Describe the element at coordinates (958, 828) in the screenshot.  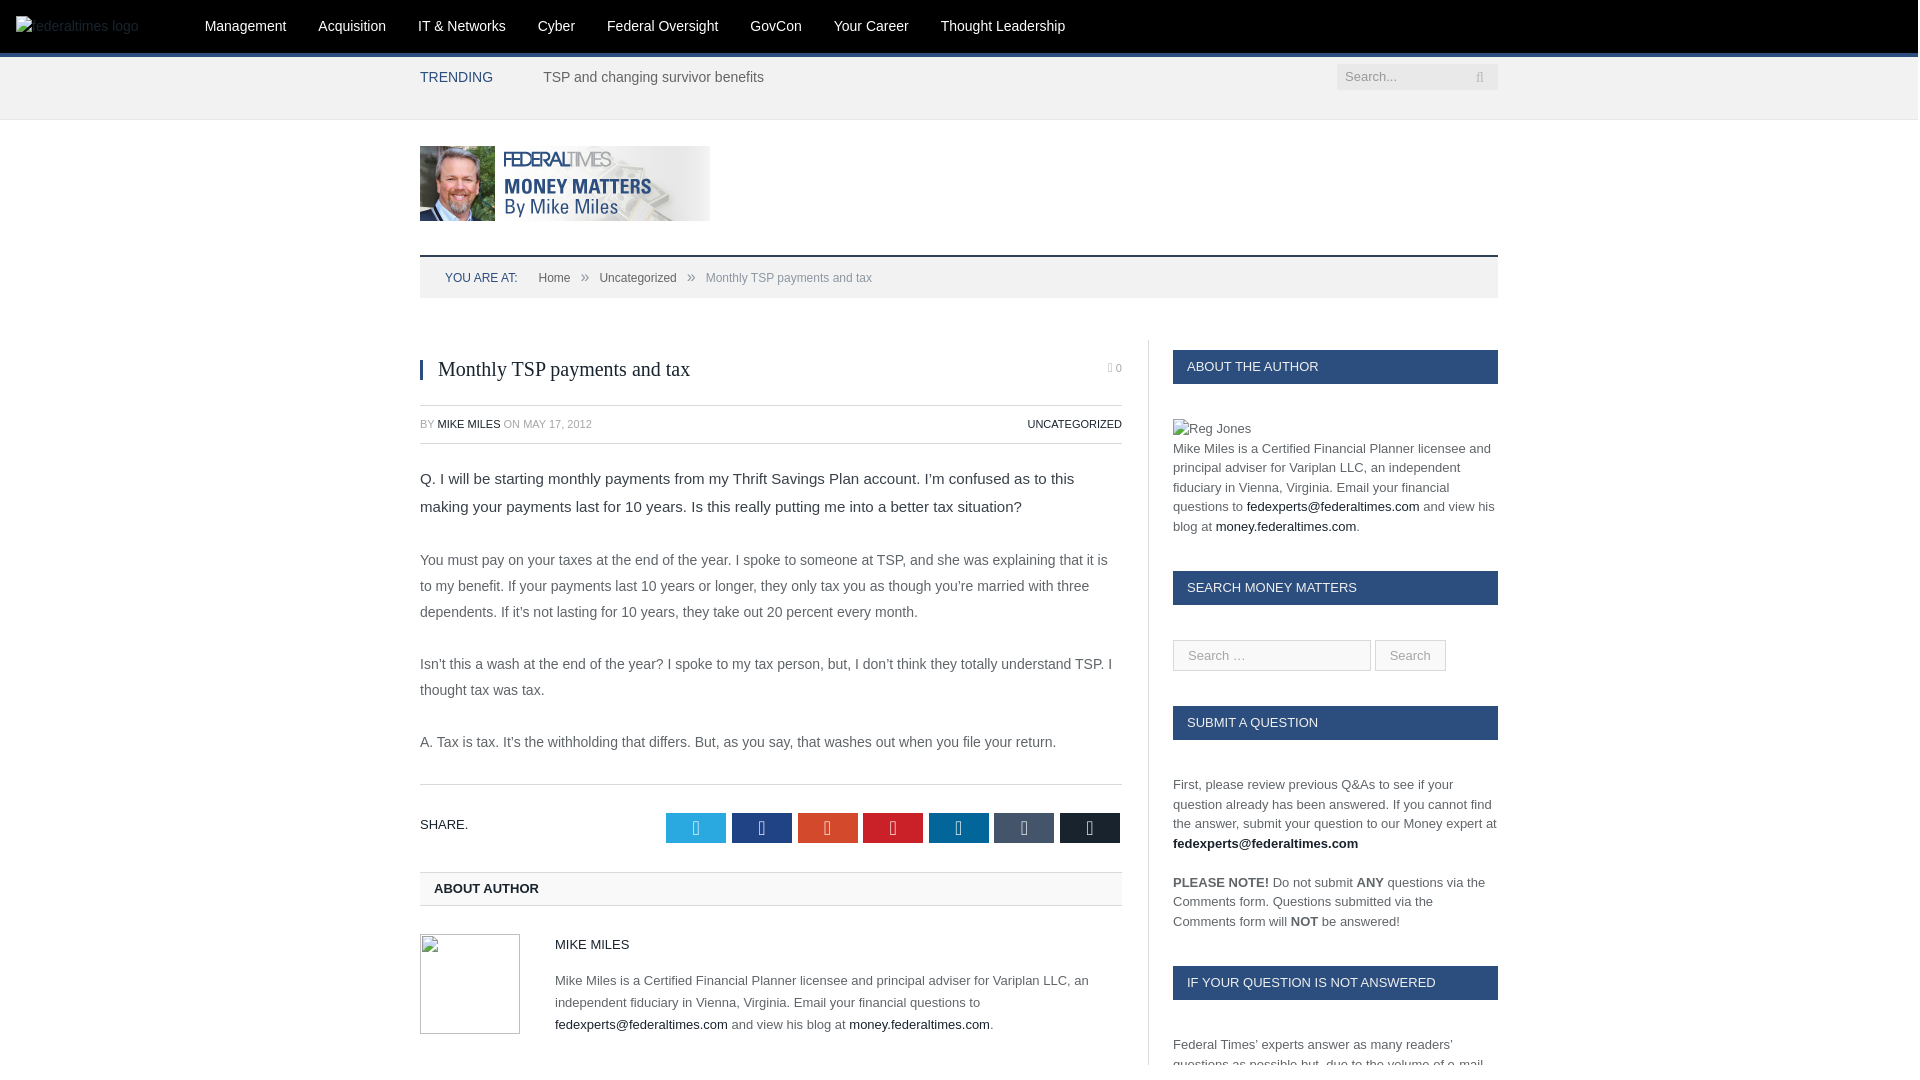
I see `LinkedIn` at that location.